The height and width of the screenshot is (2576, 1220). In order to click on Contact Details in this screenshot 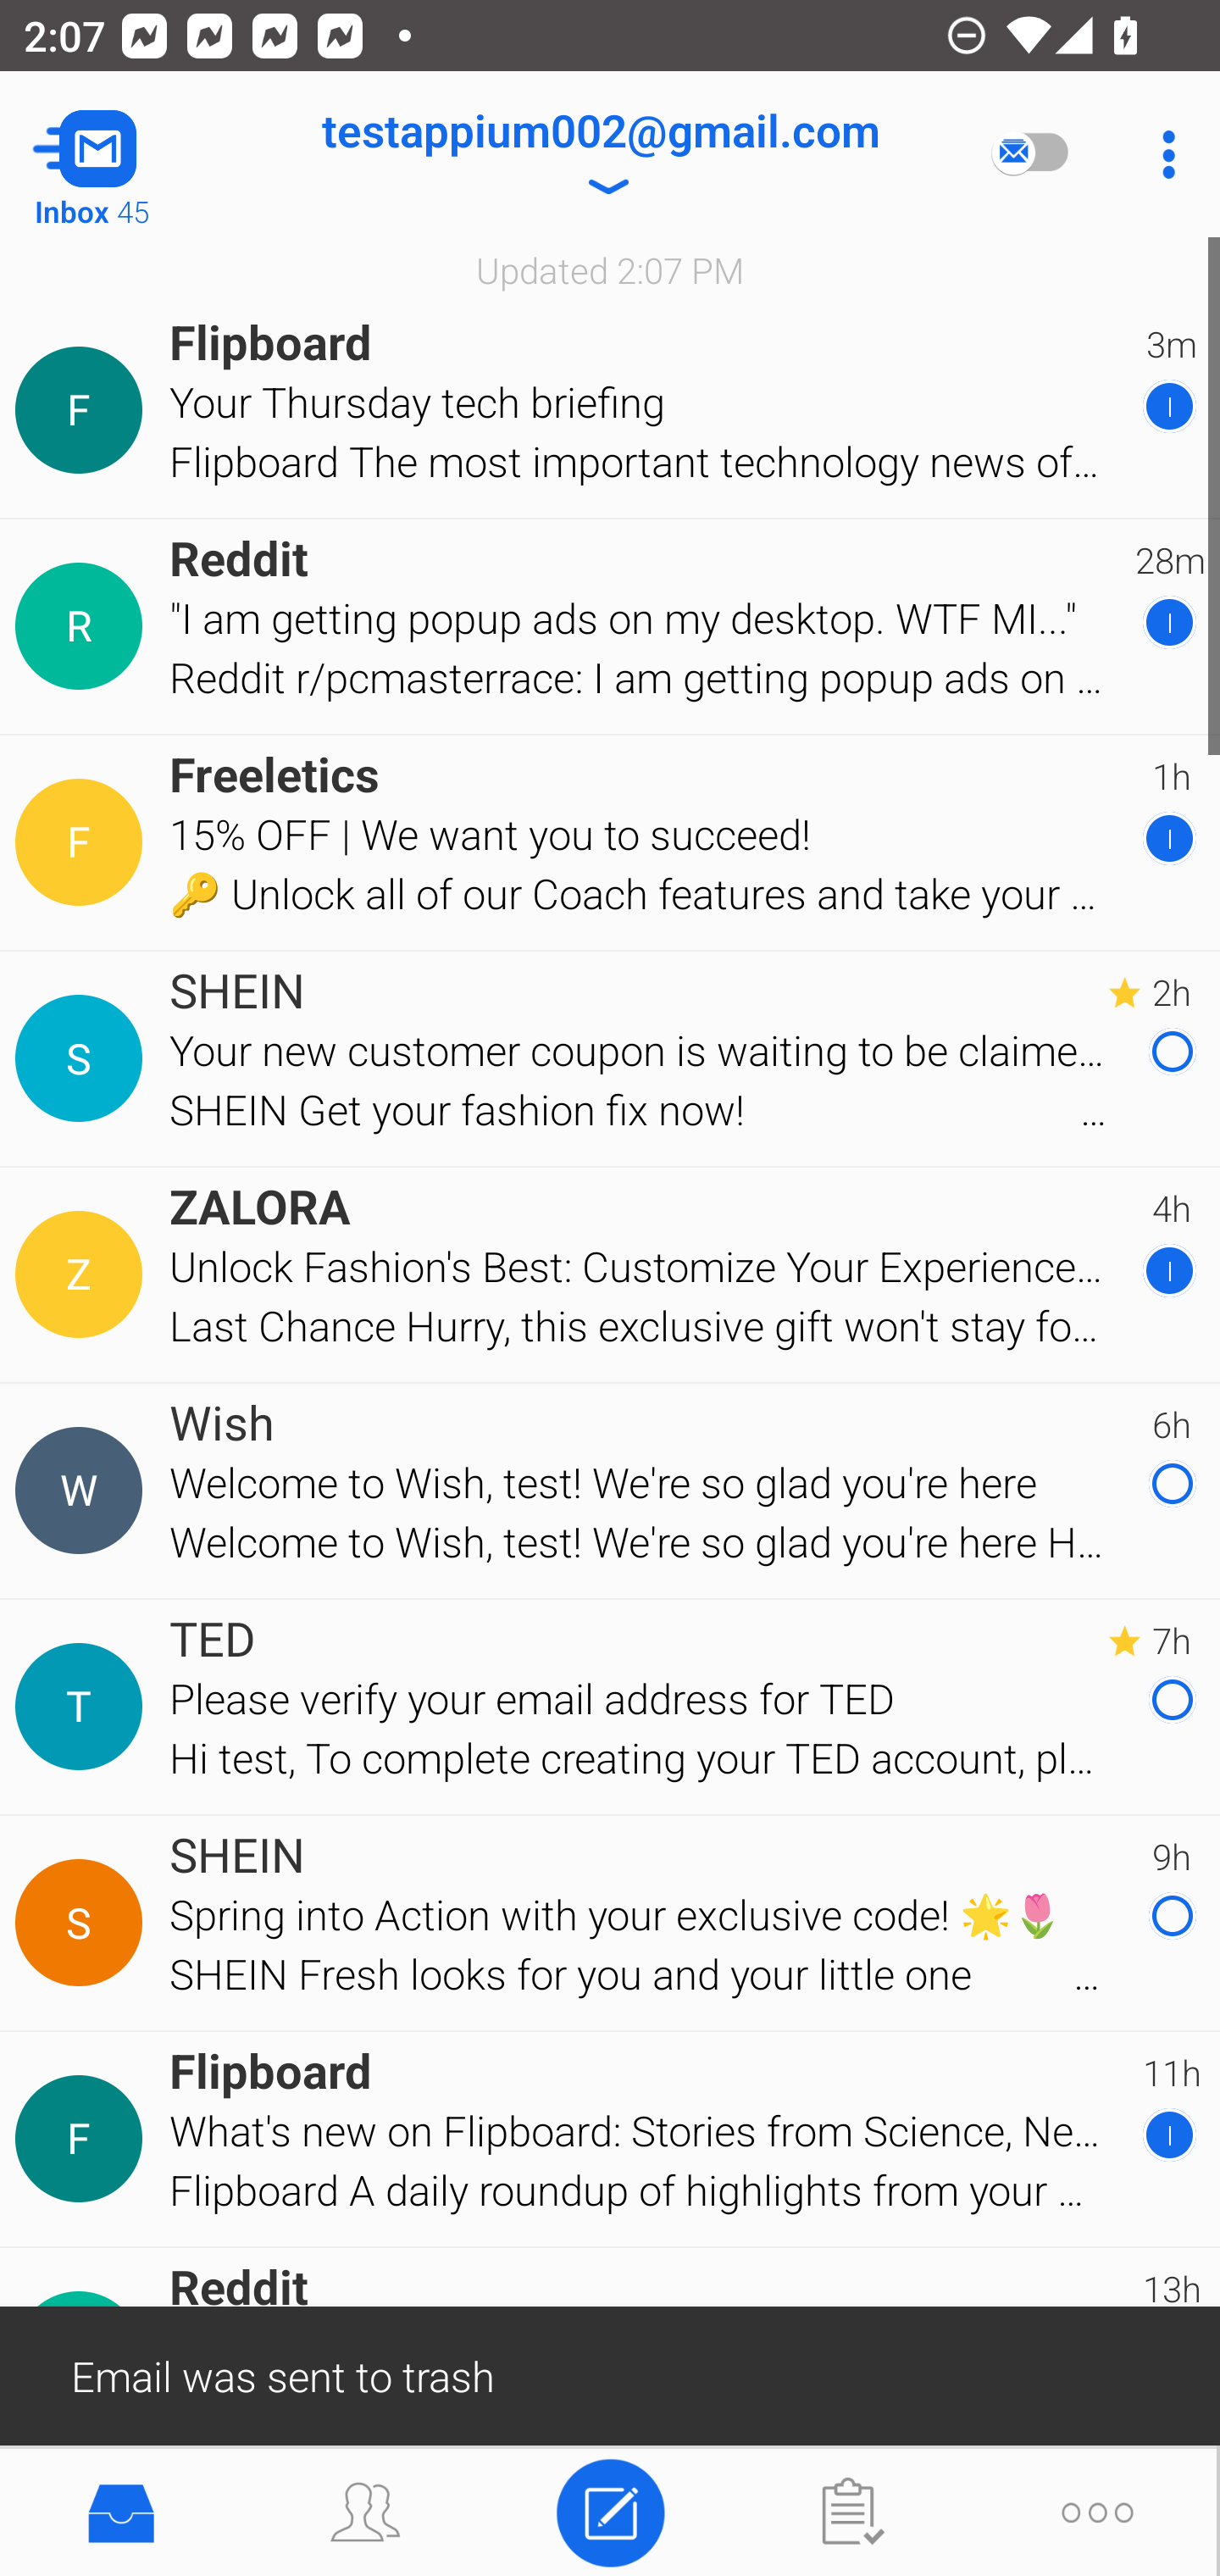, I will do `click(83, 1490)`.